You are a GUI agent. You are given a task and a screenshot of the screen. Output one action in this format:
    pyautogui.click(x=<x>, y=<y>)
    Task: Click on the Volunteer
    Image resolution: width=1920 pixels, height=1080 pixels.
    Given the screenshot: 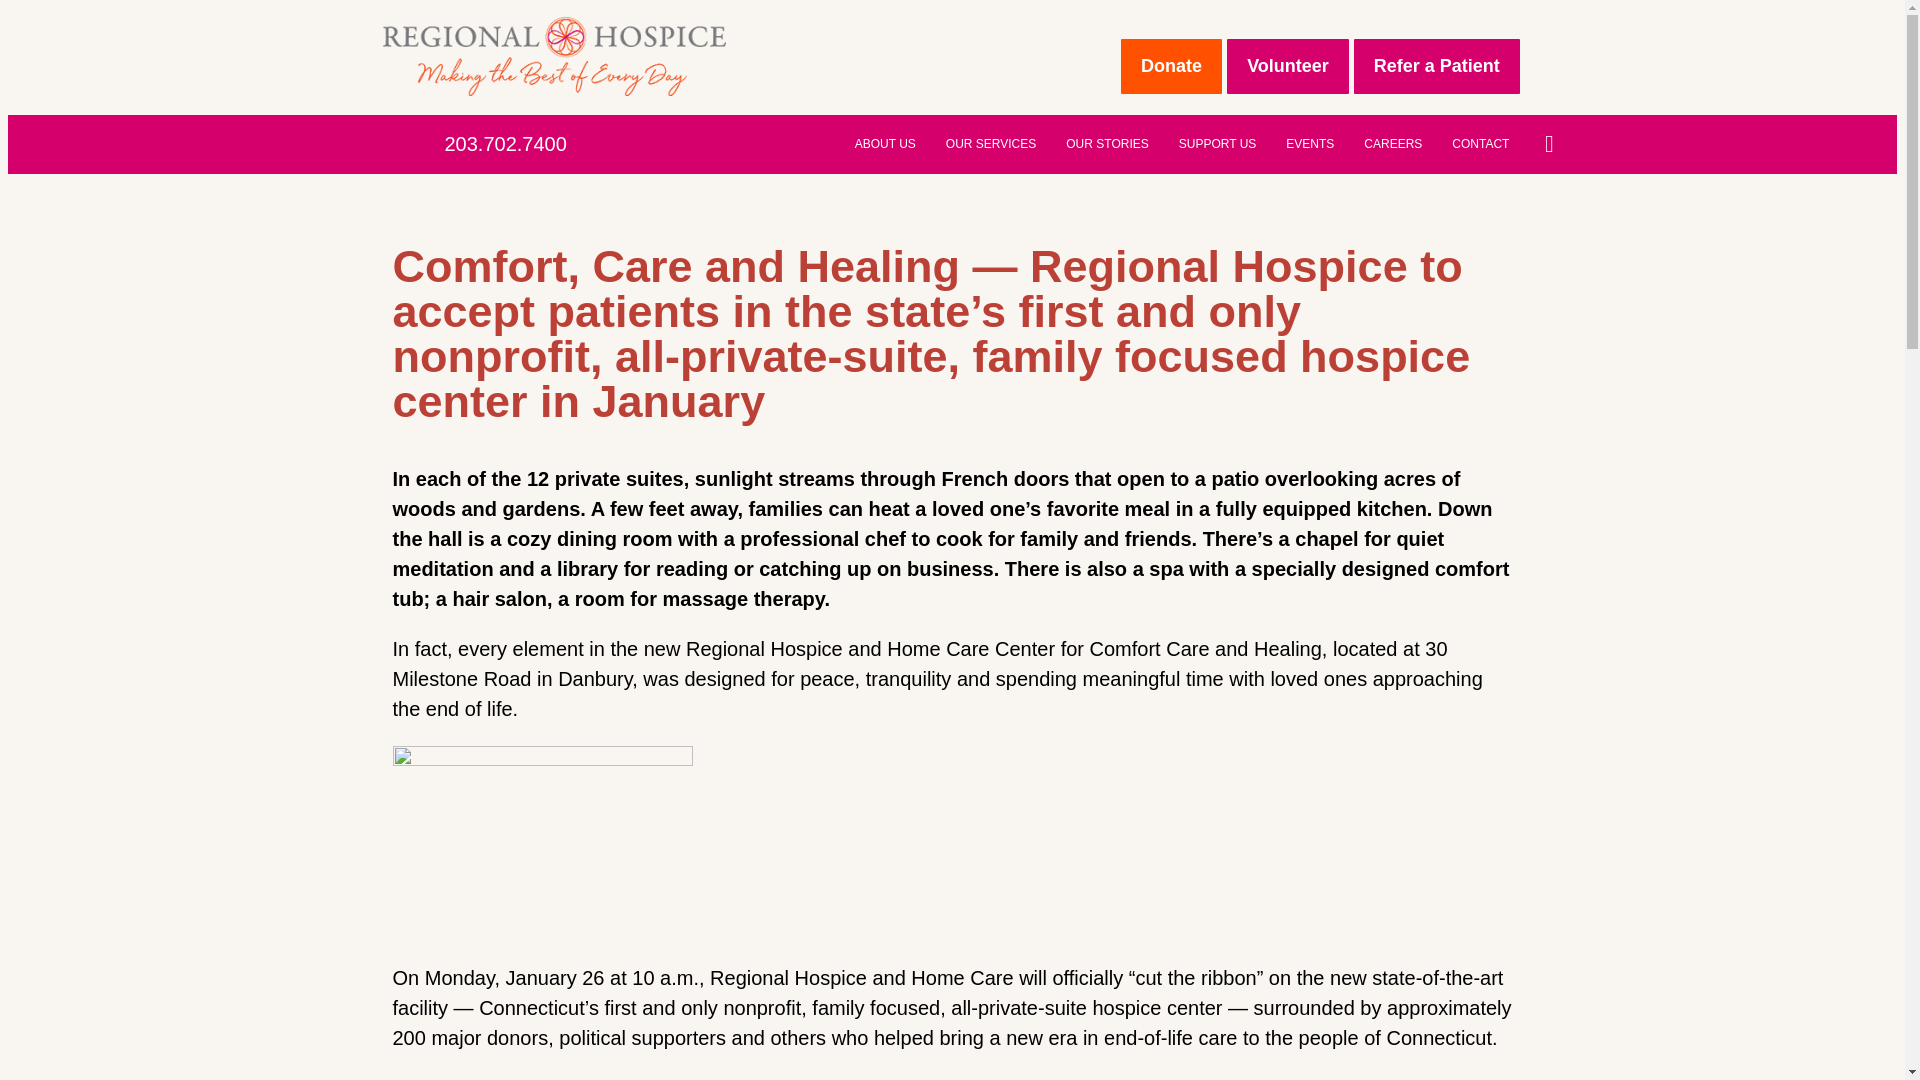 What is the action you would take?
    pyautogui.click(x=1288, y=66)
    